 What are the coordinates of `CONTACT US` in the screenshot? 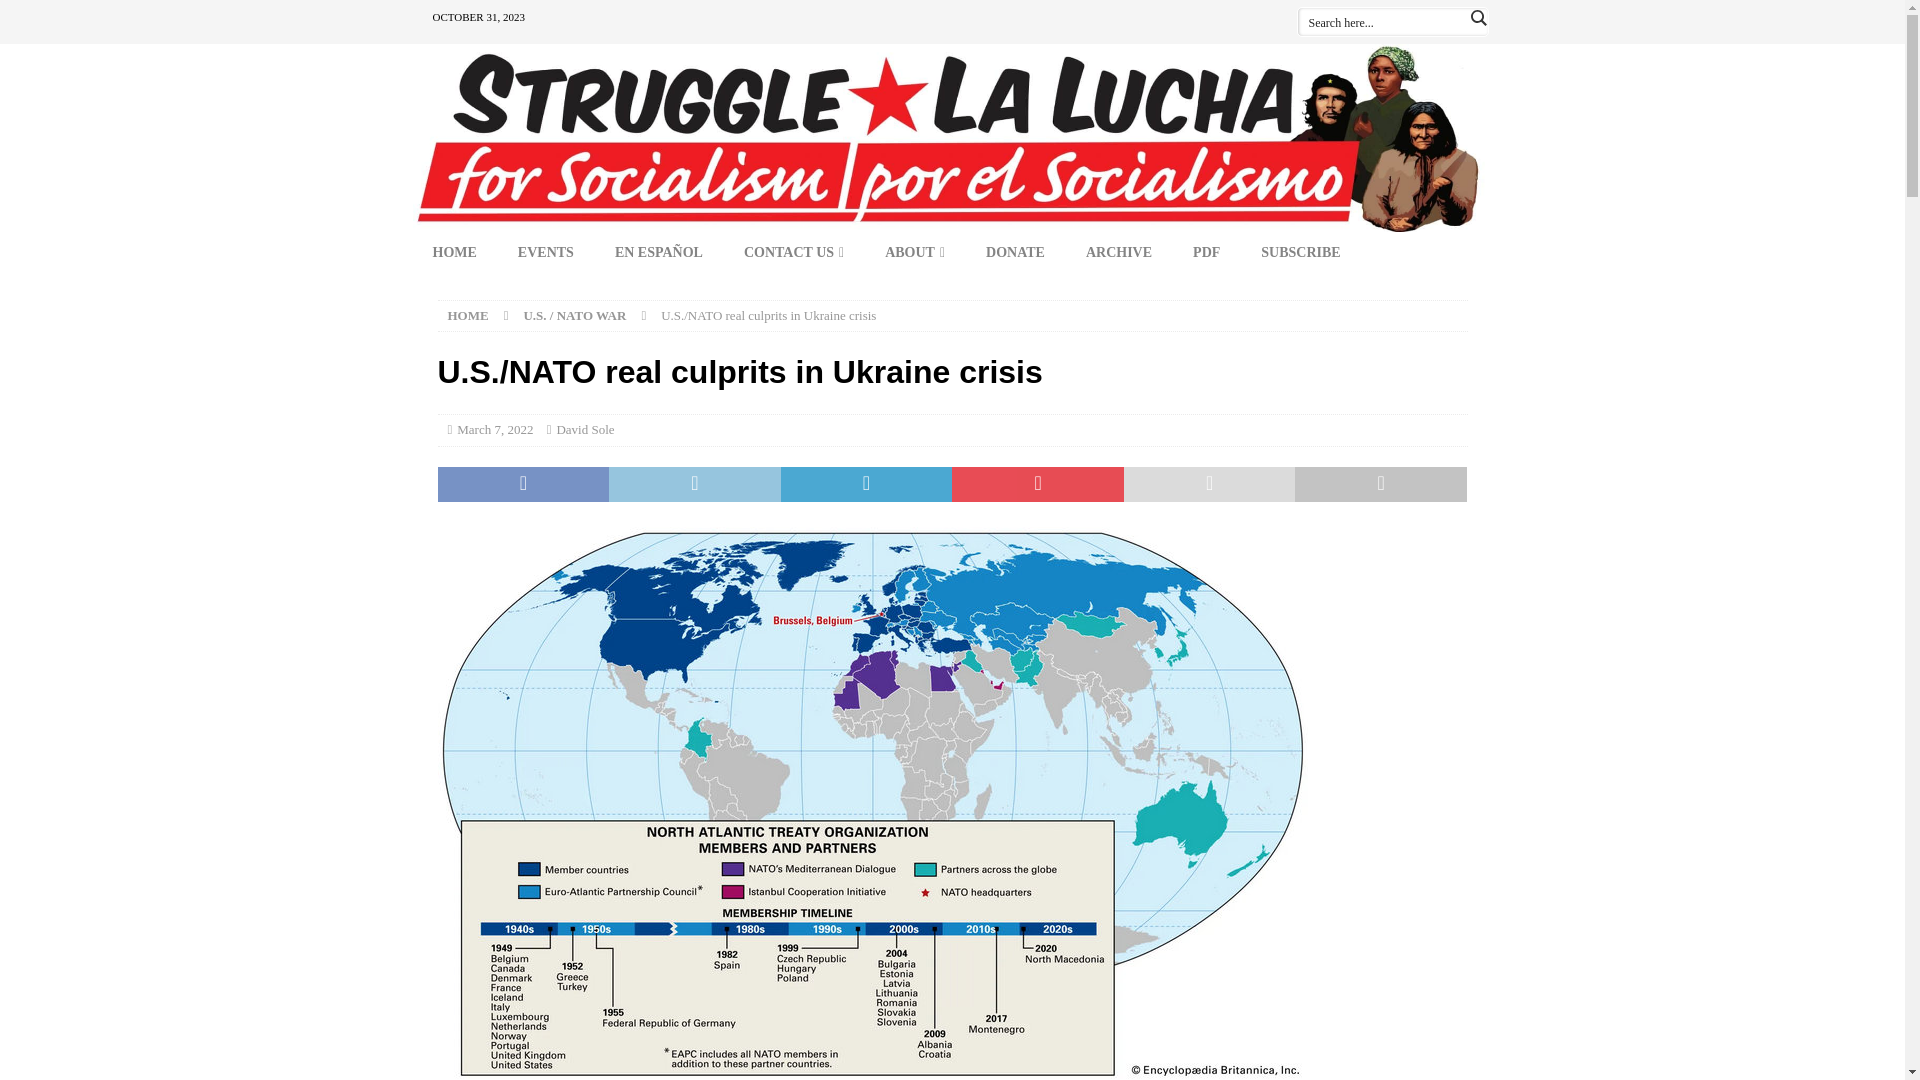 It's located at (794, 253).